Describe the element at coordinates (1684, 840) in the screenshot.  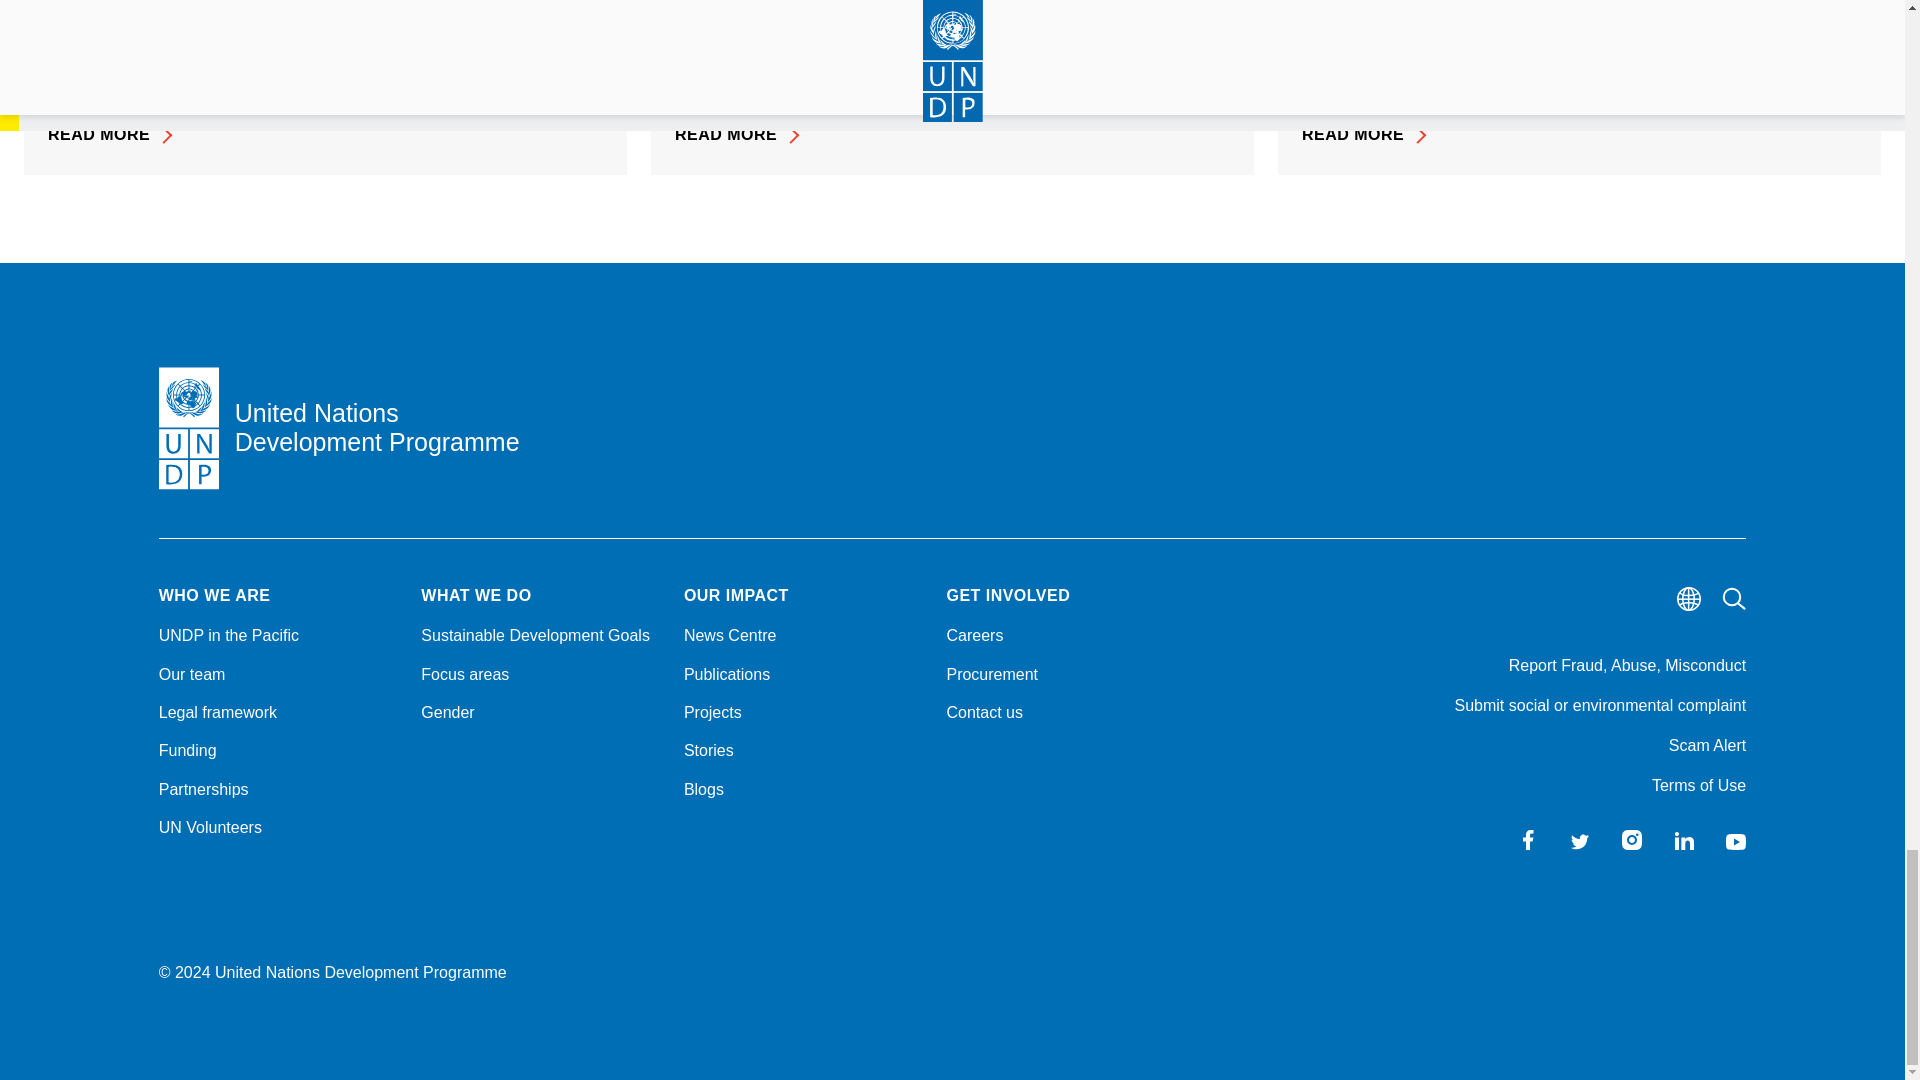
I see `LinkedIn` at that location.